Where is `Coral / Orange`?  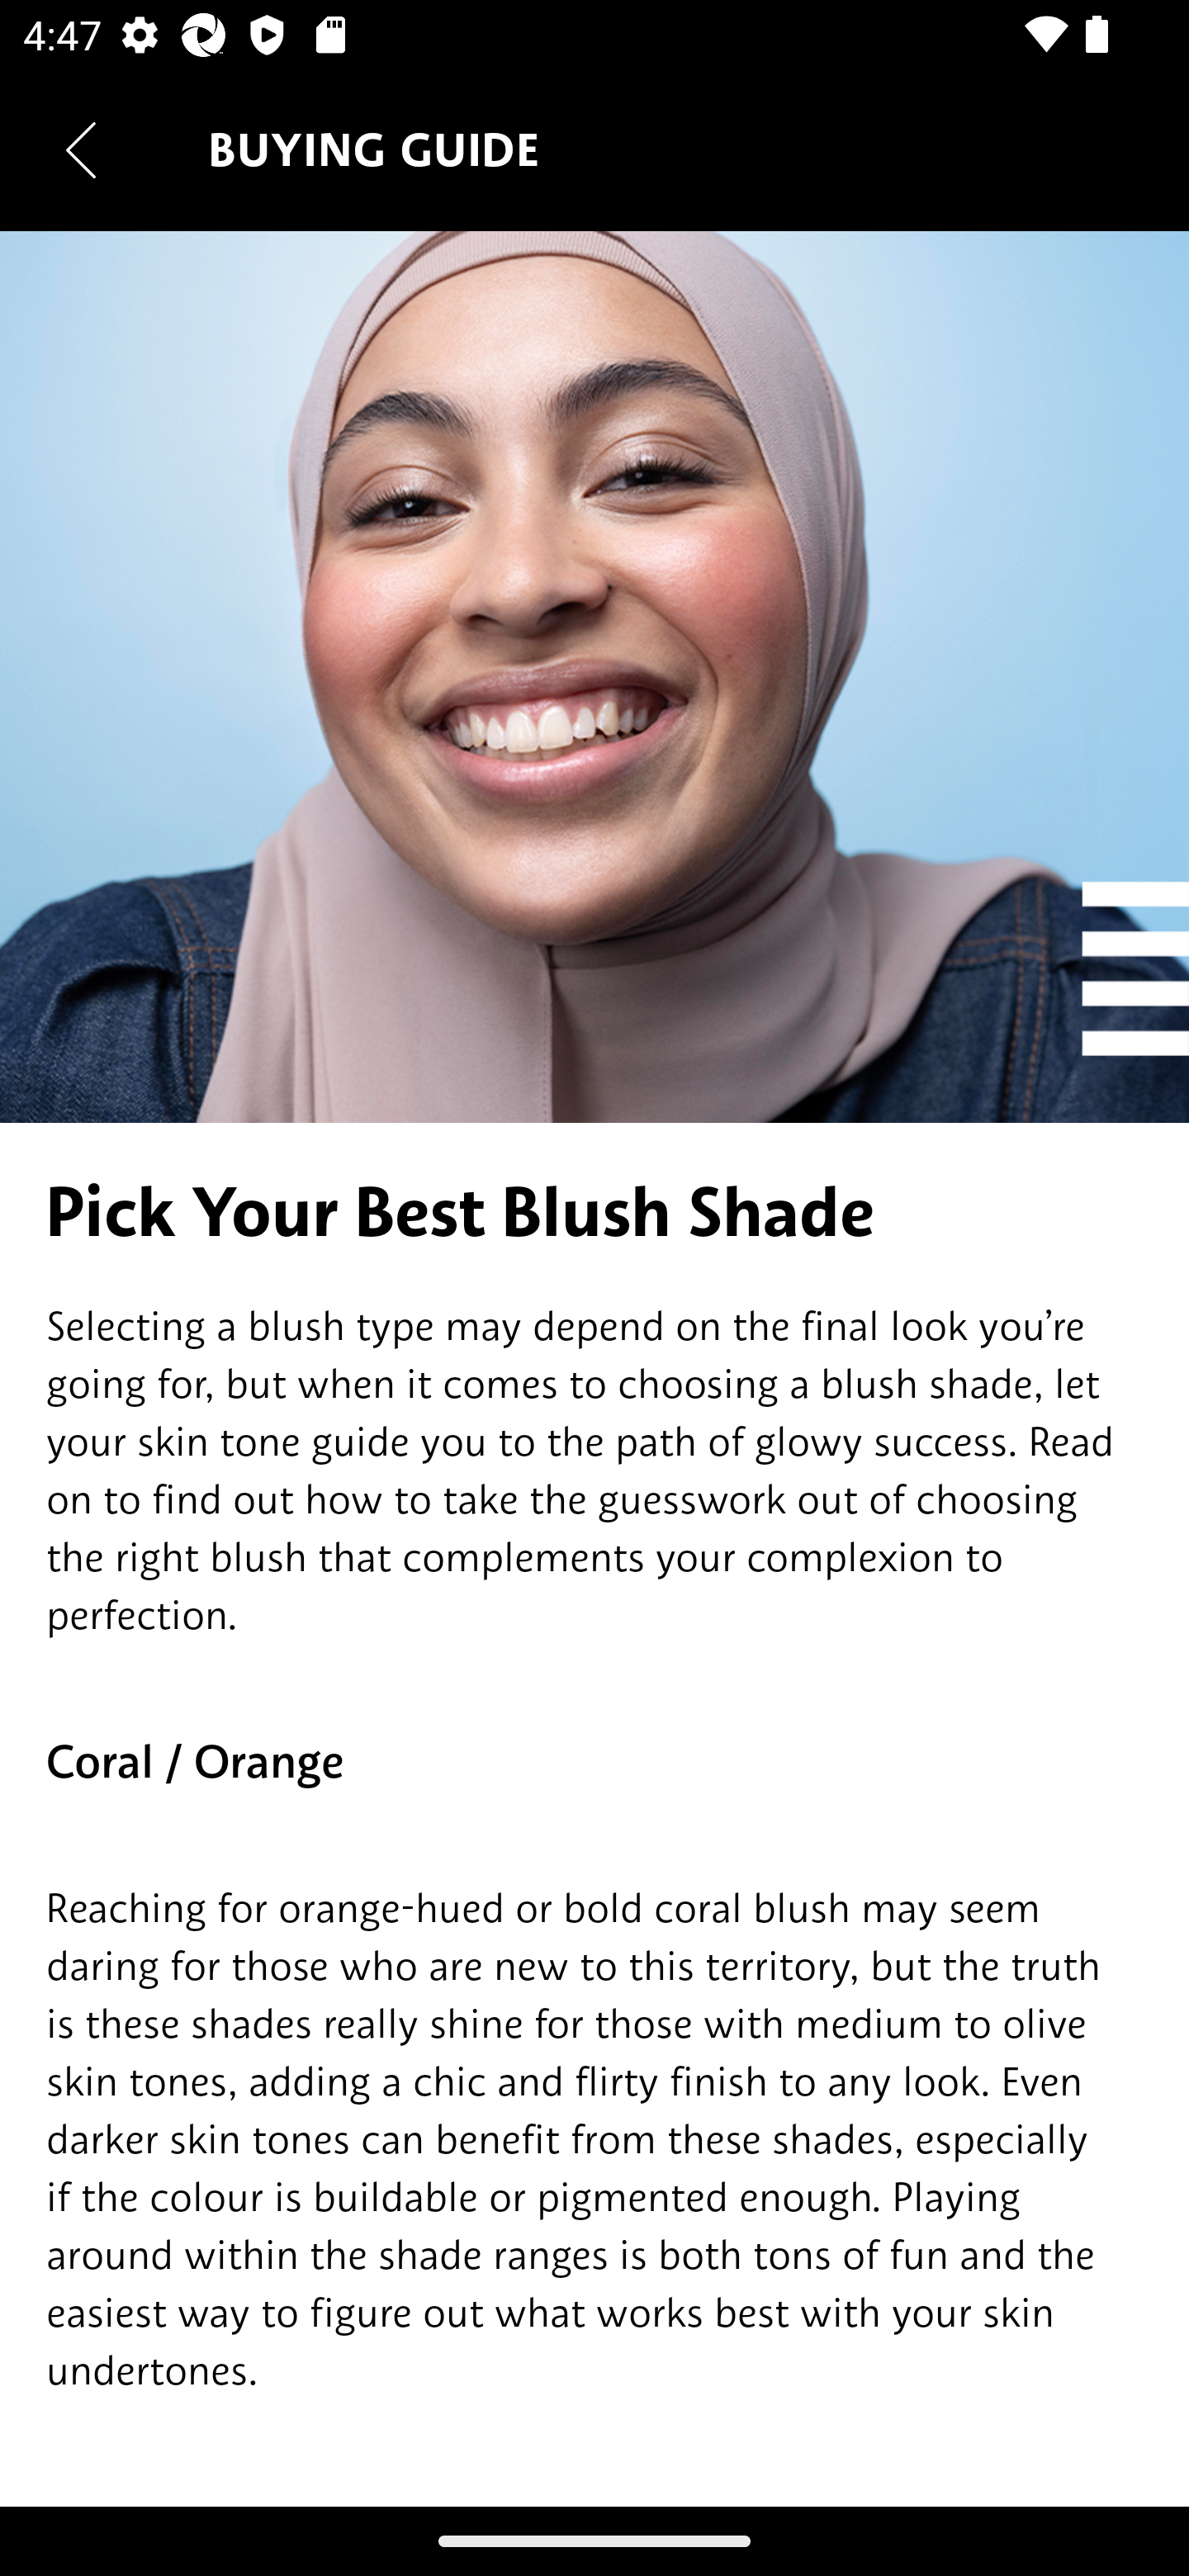 Coral / Orange is located at coordinates (594, 1762).